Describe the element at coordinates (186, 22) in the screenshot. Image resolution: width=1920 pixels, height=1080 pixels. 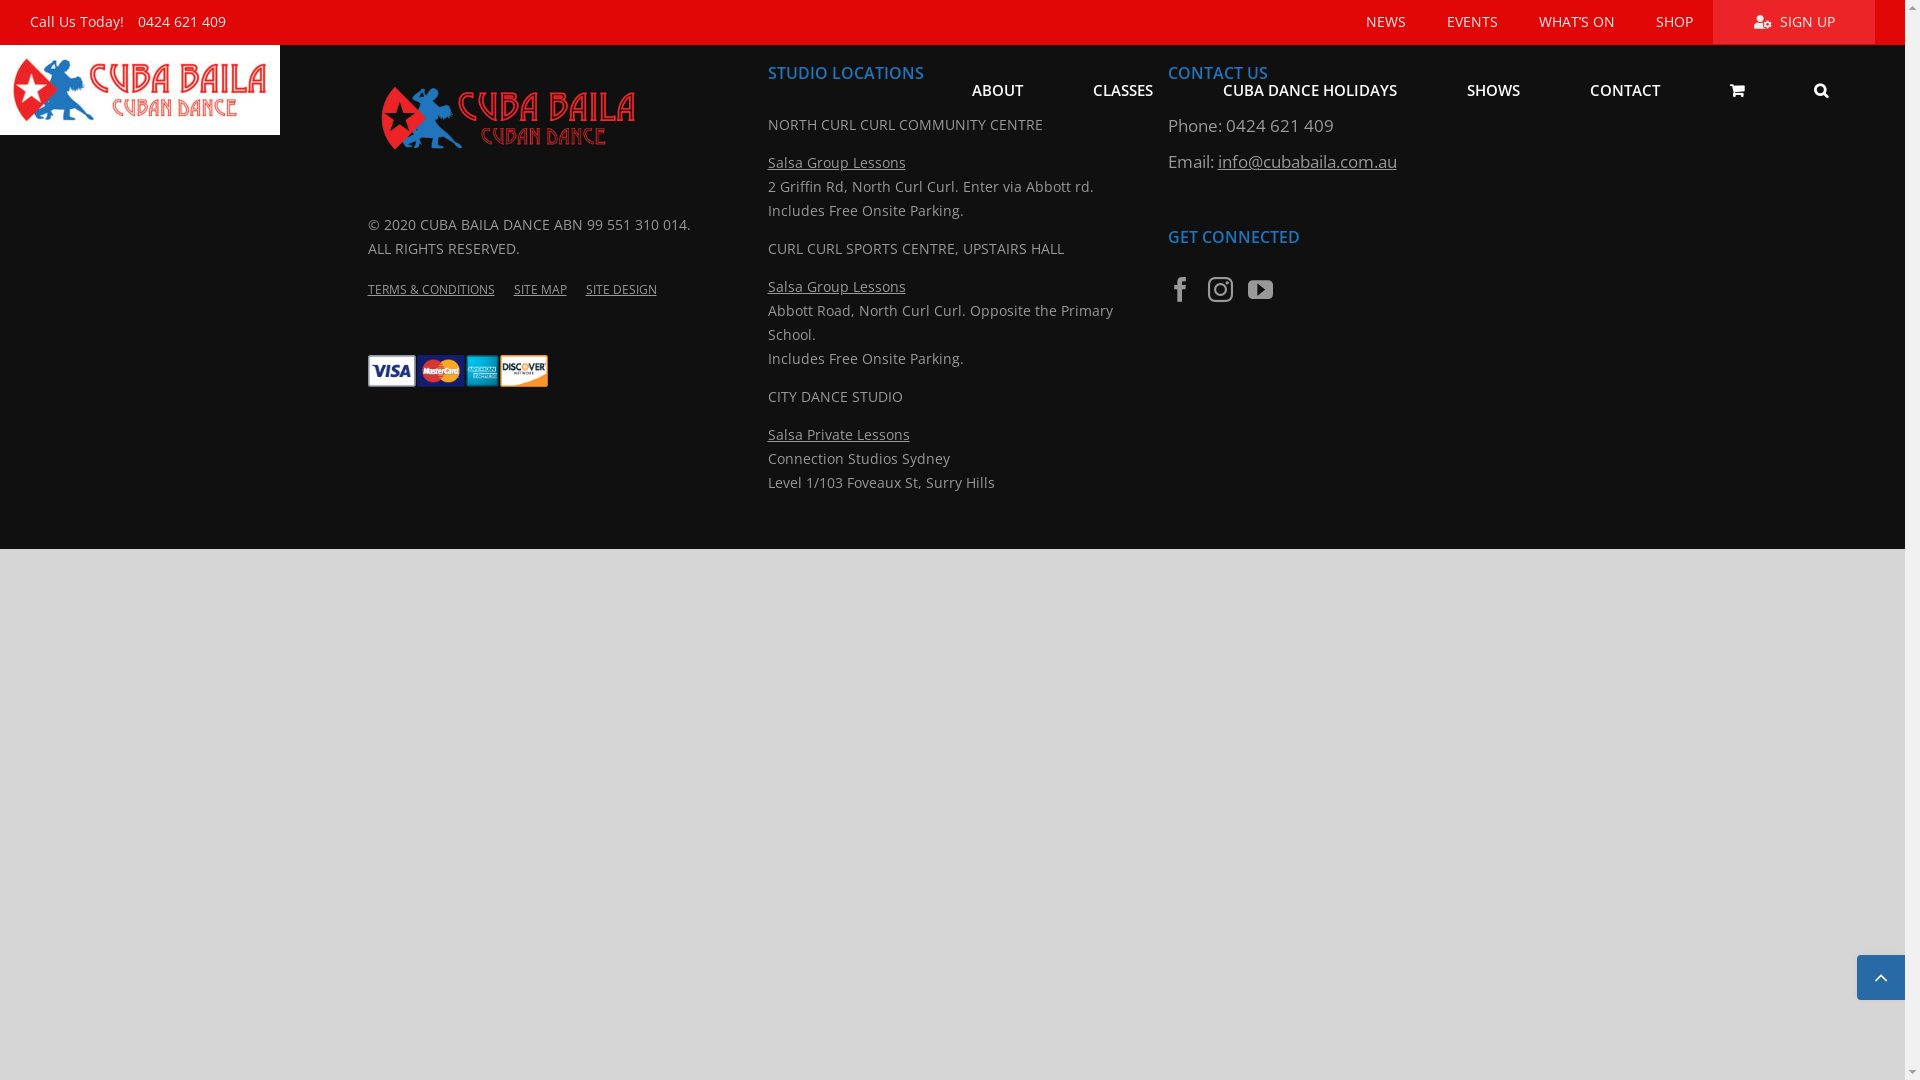
I see `0424 621 409` at that location.